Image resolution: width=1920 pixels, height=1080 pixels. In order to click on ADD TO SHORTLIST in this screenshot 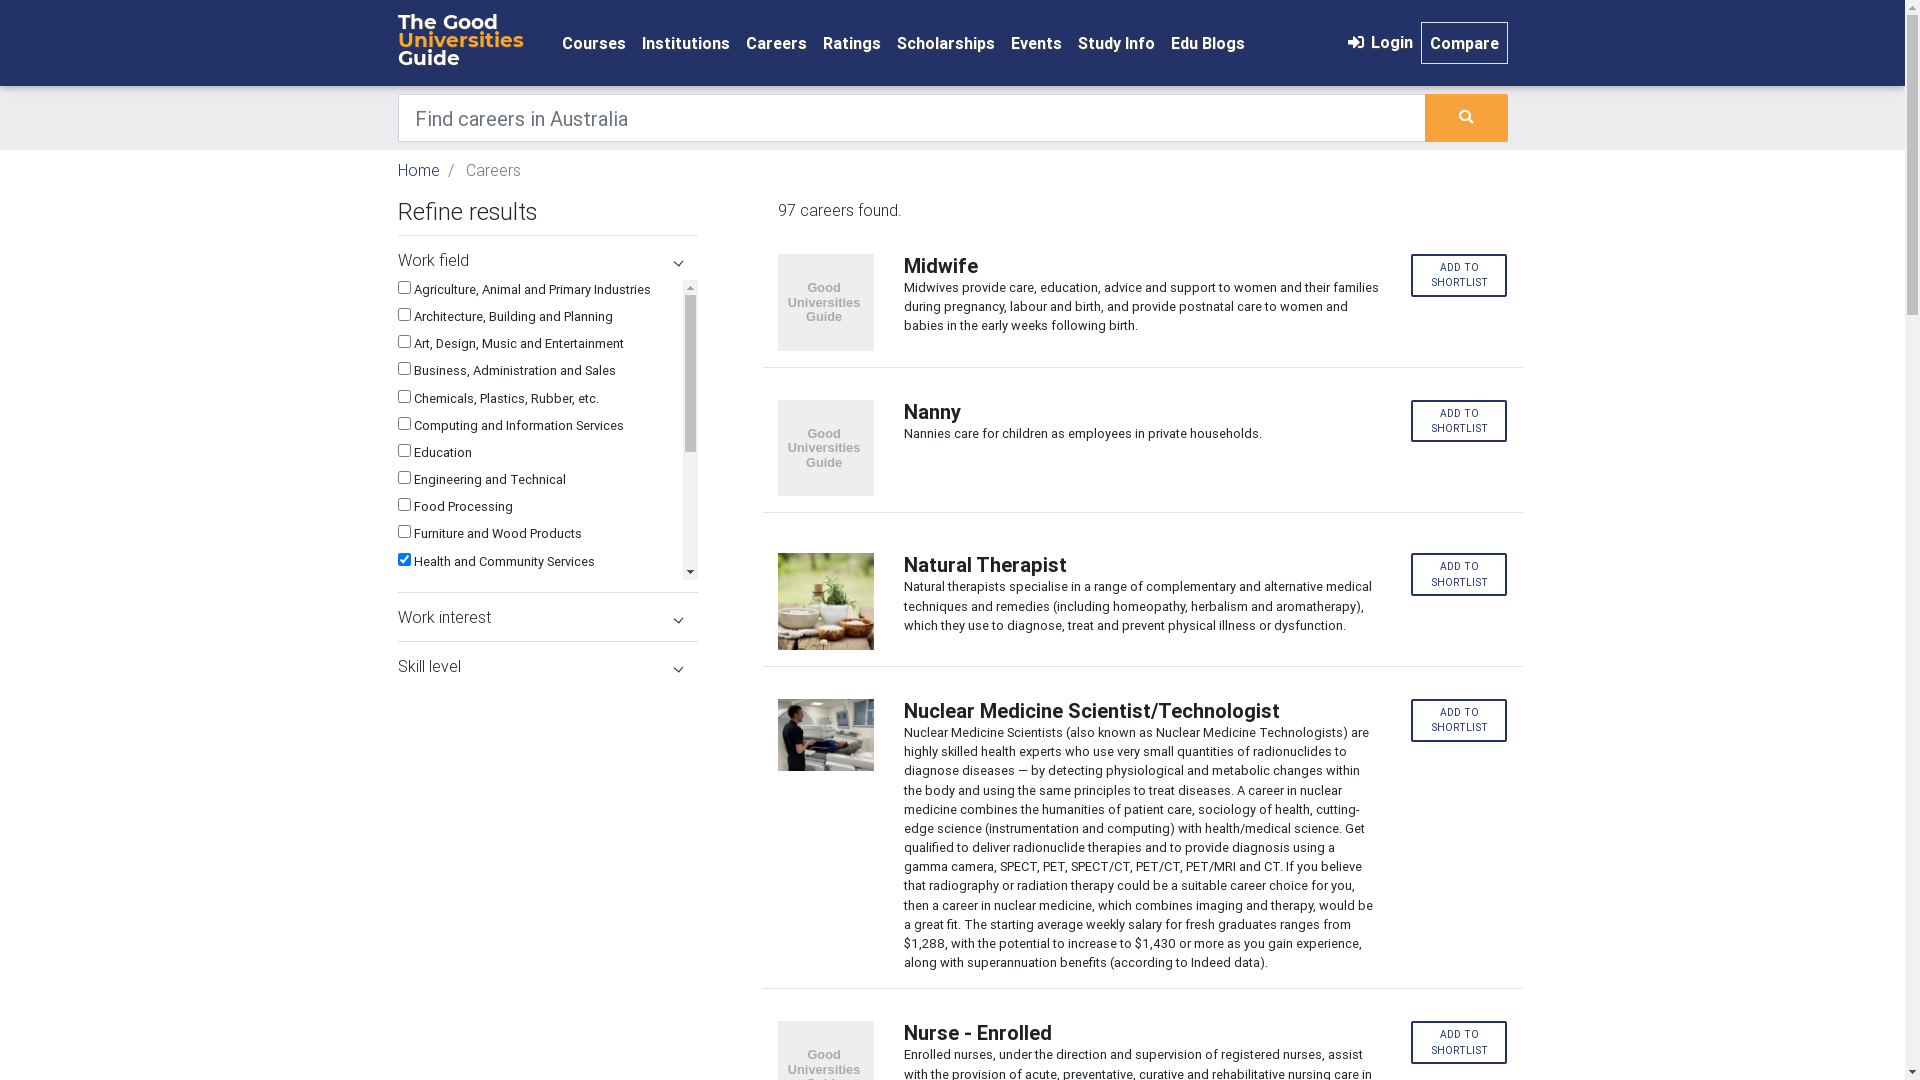, I will do `click(1460, 720)`.